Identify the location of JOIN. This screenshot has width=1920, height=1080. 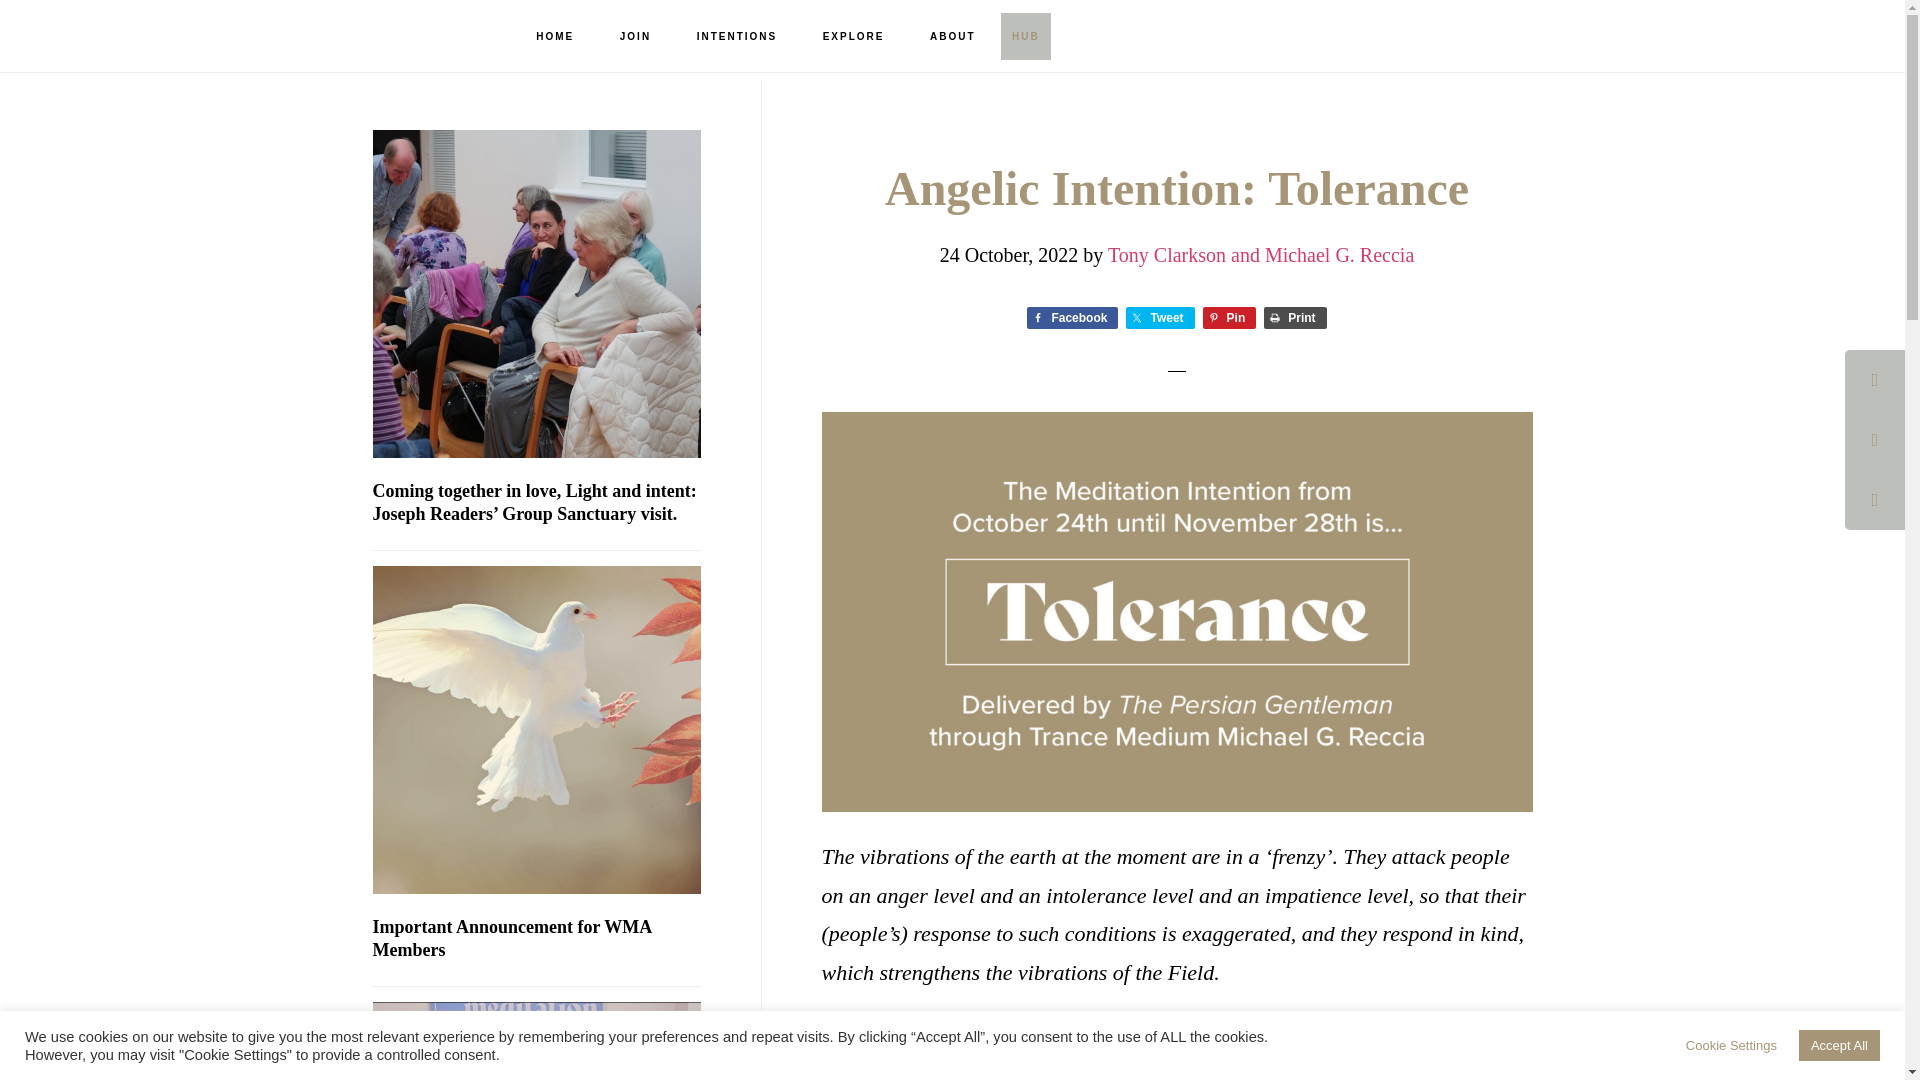
(634, 37).